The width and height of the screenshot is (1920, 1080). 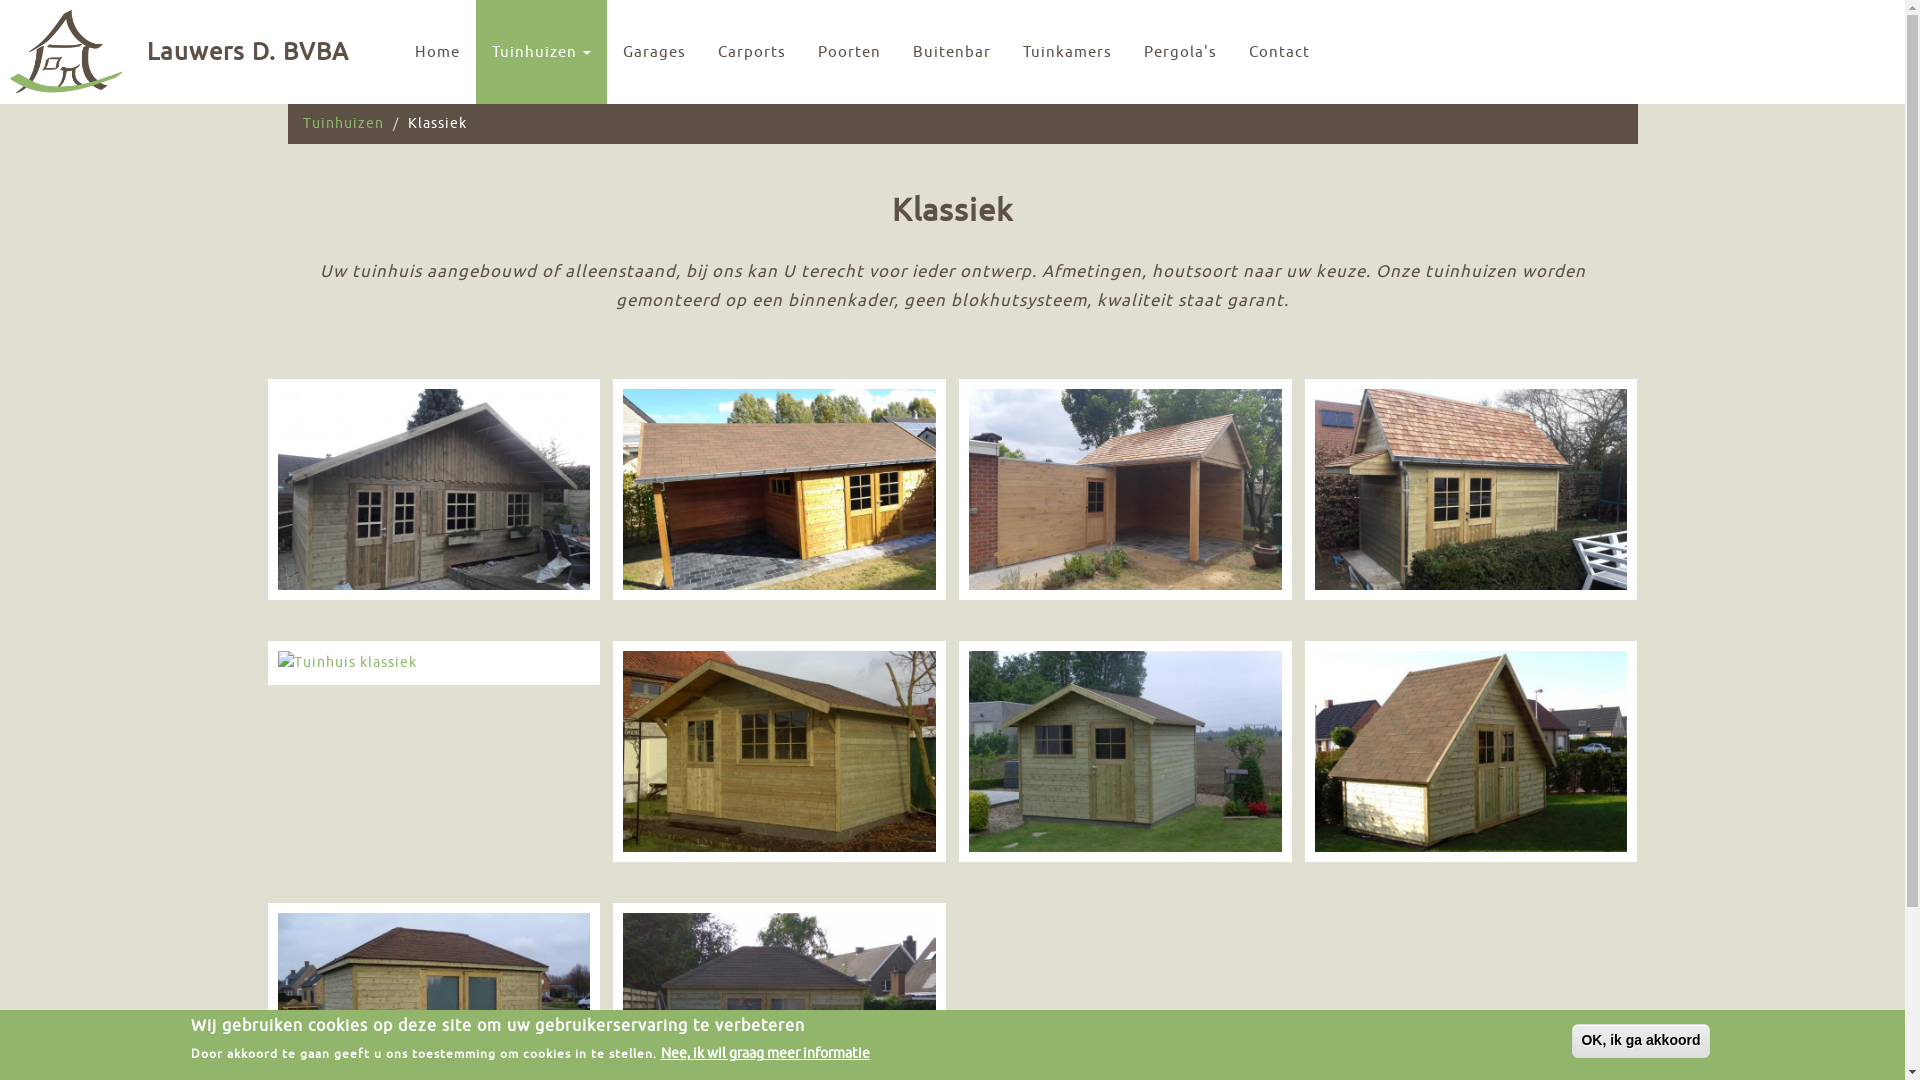 What do you see at coordinates (654, 52) in the screenshot?
I see `Garages` at bounding box center [654, 52].